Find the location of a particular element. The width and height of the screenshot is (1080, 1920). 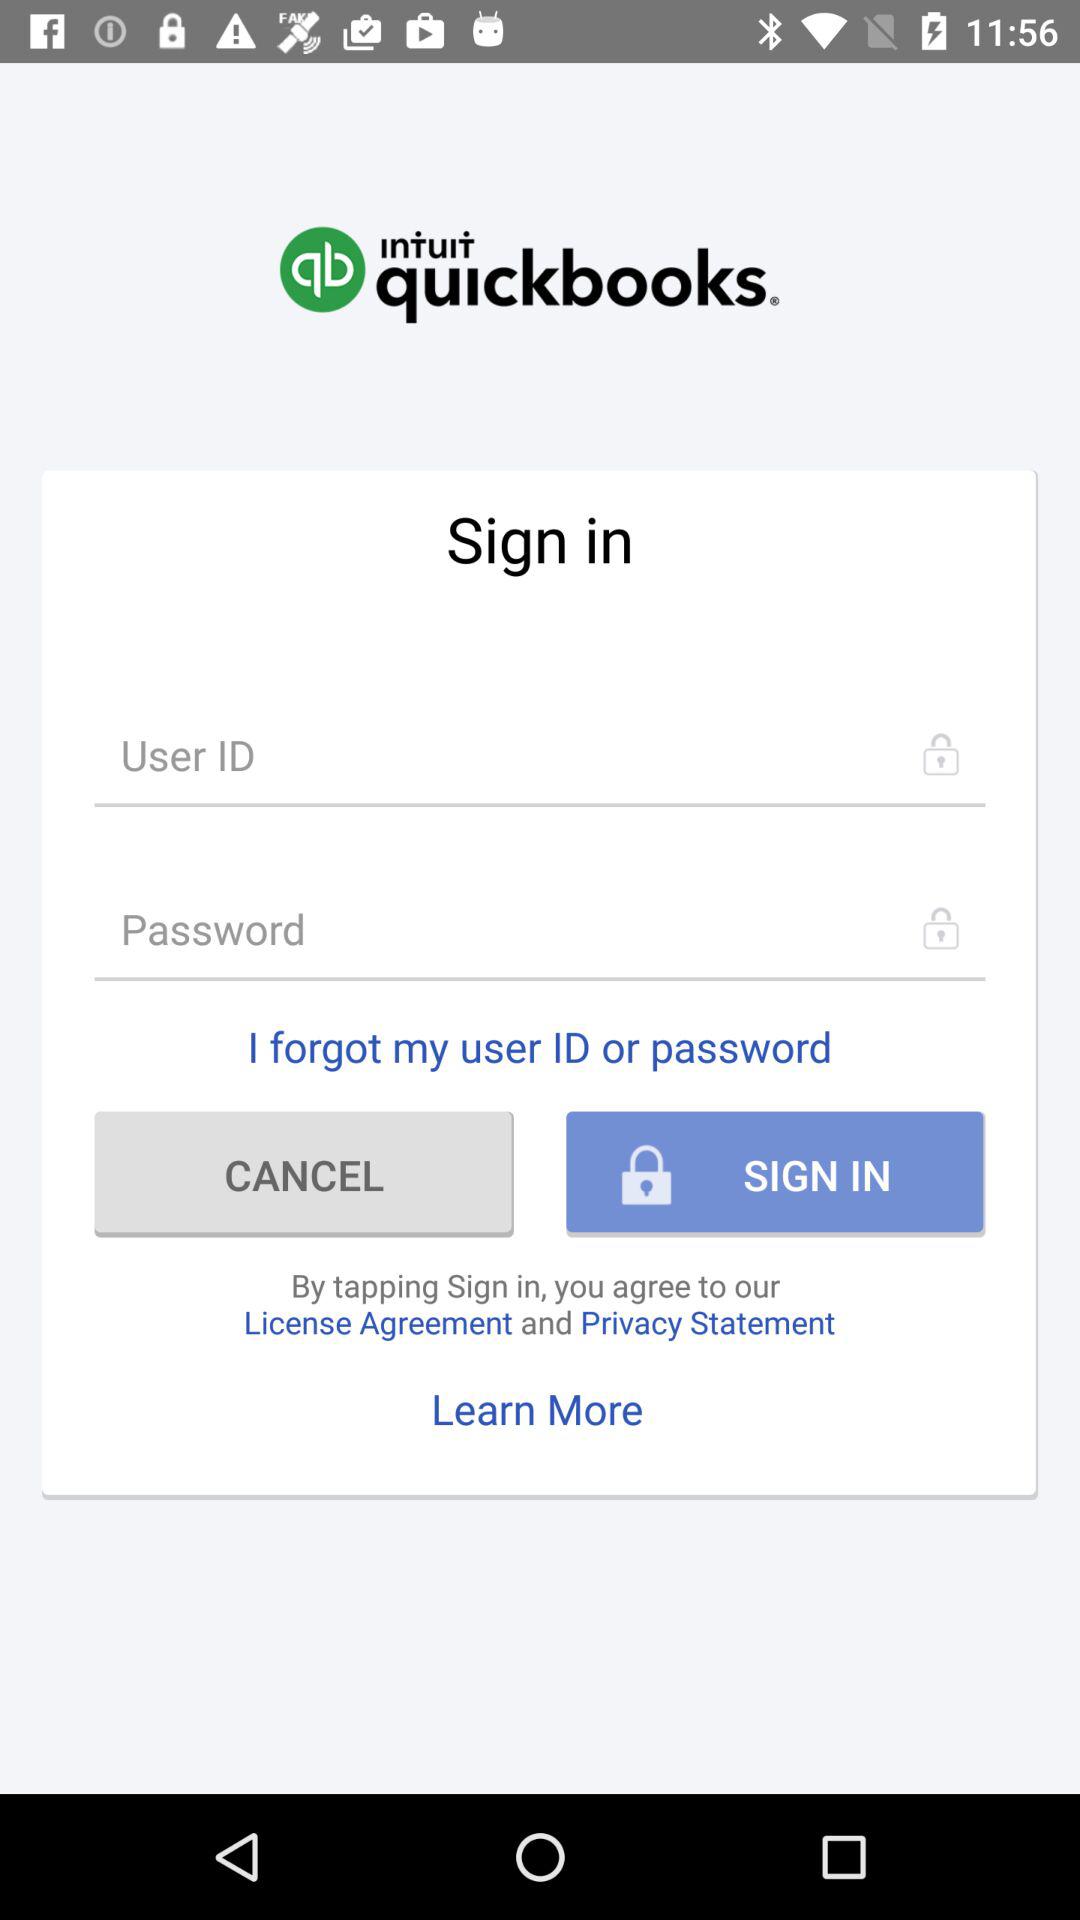

swipe until by tapping sign item is located at coordinates (539, 1303).